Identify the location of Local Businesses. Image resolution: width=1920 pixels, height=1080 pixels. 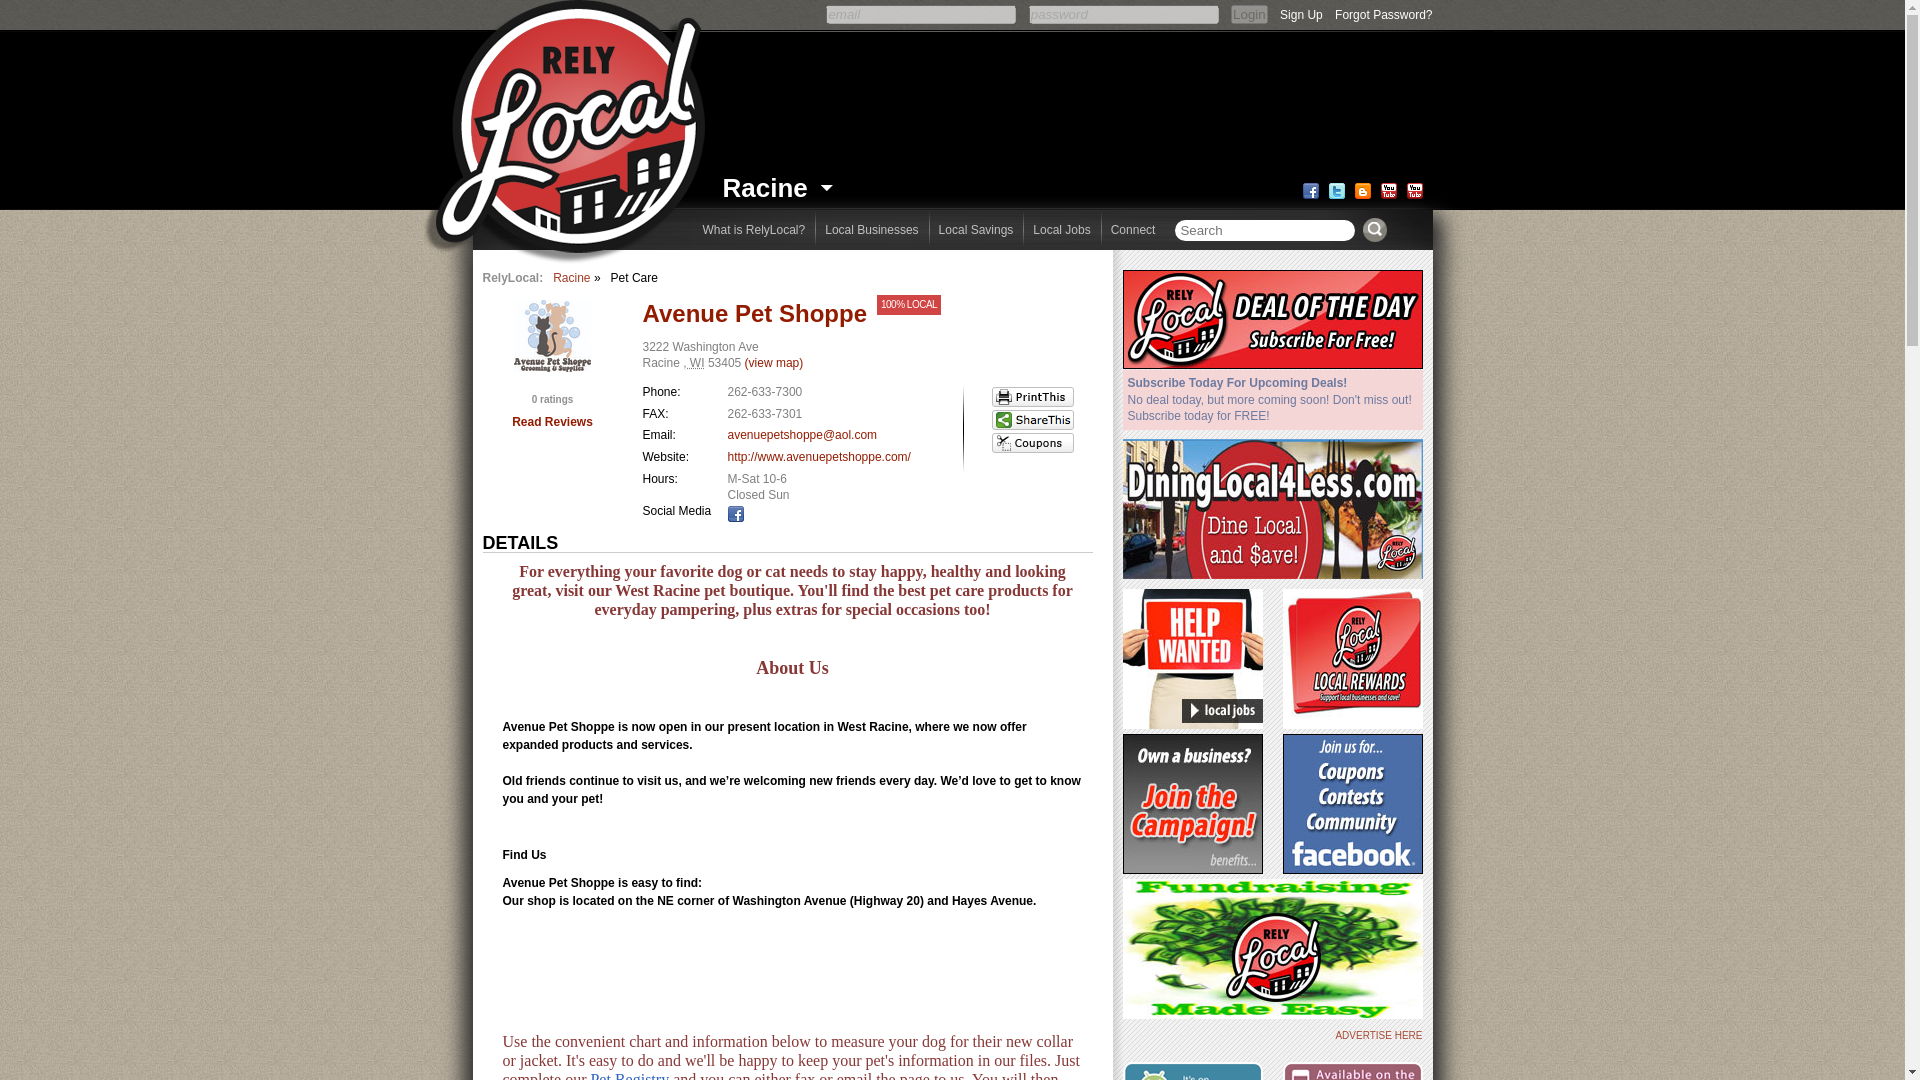
(870, 229).